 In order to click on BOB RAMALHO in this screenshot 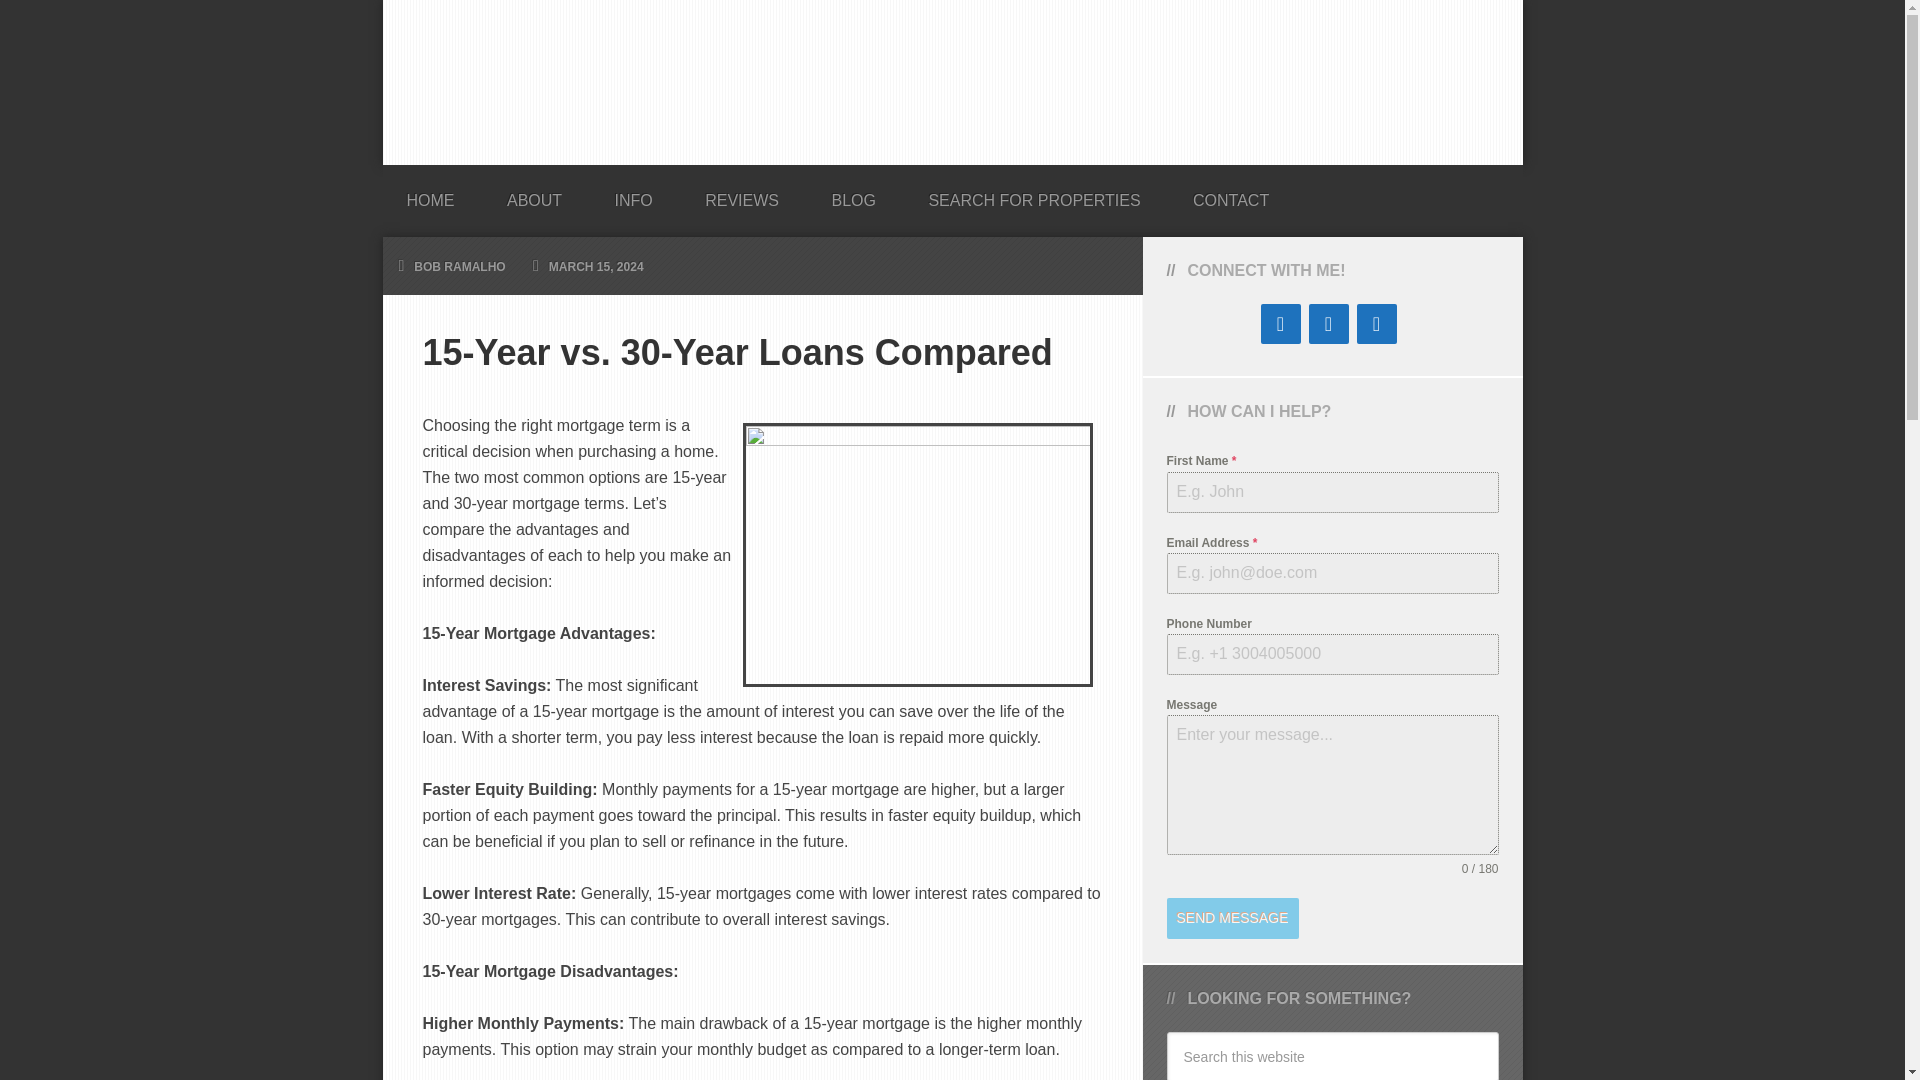, I will do `click(459, 267)`.